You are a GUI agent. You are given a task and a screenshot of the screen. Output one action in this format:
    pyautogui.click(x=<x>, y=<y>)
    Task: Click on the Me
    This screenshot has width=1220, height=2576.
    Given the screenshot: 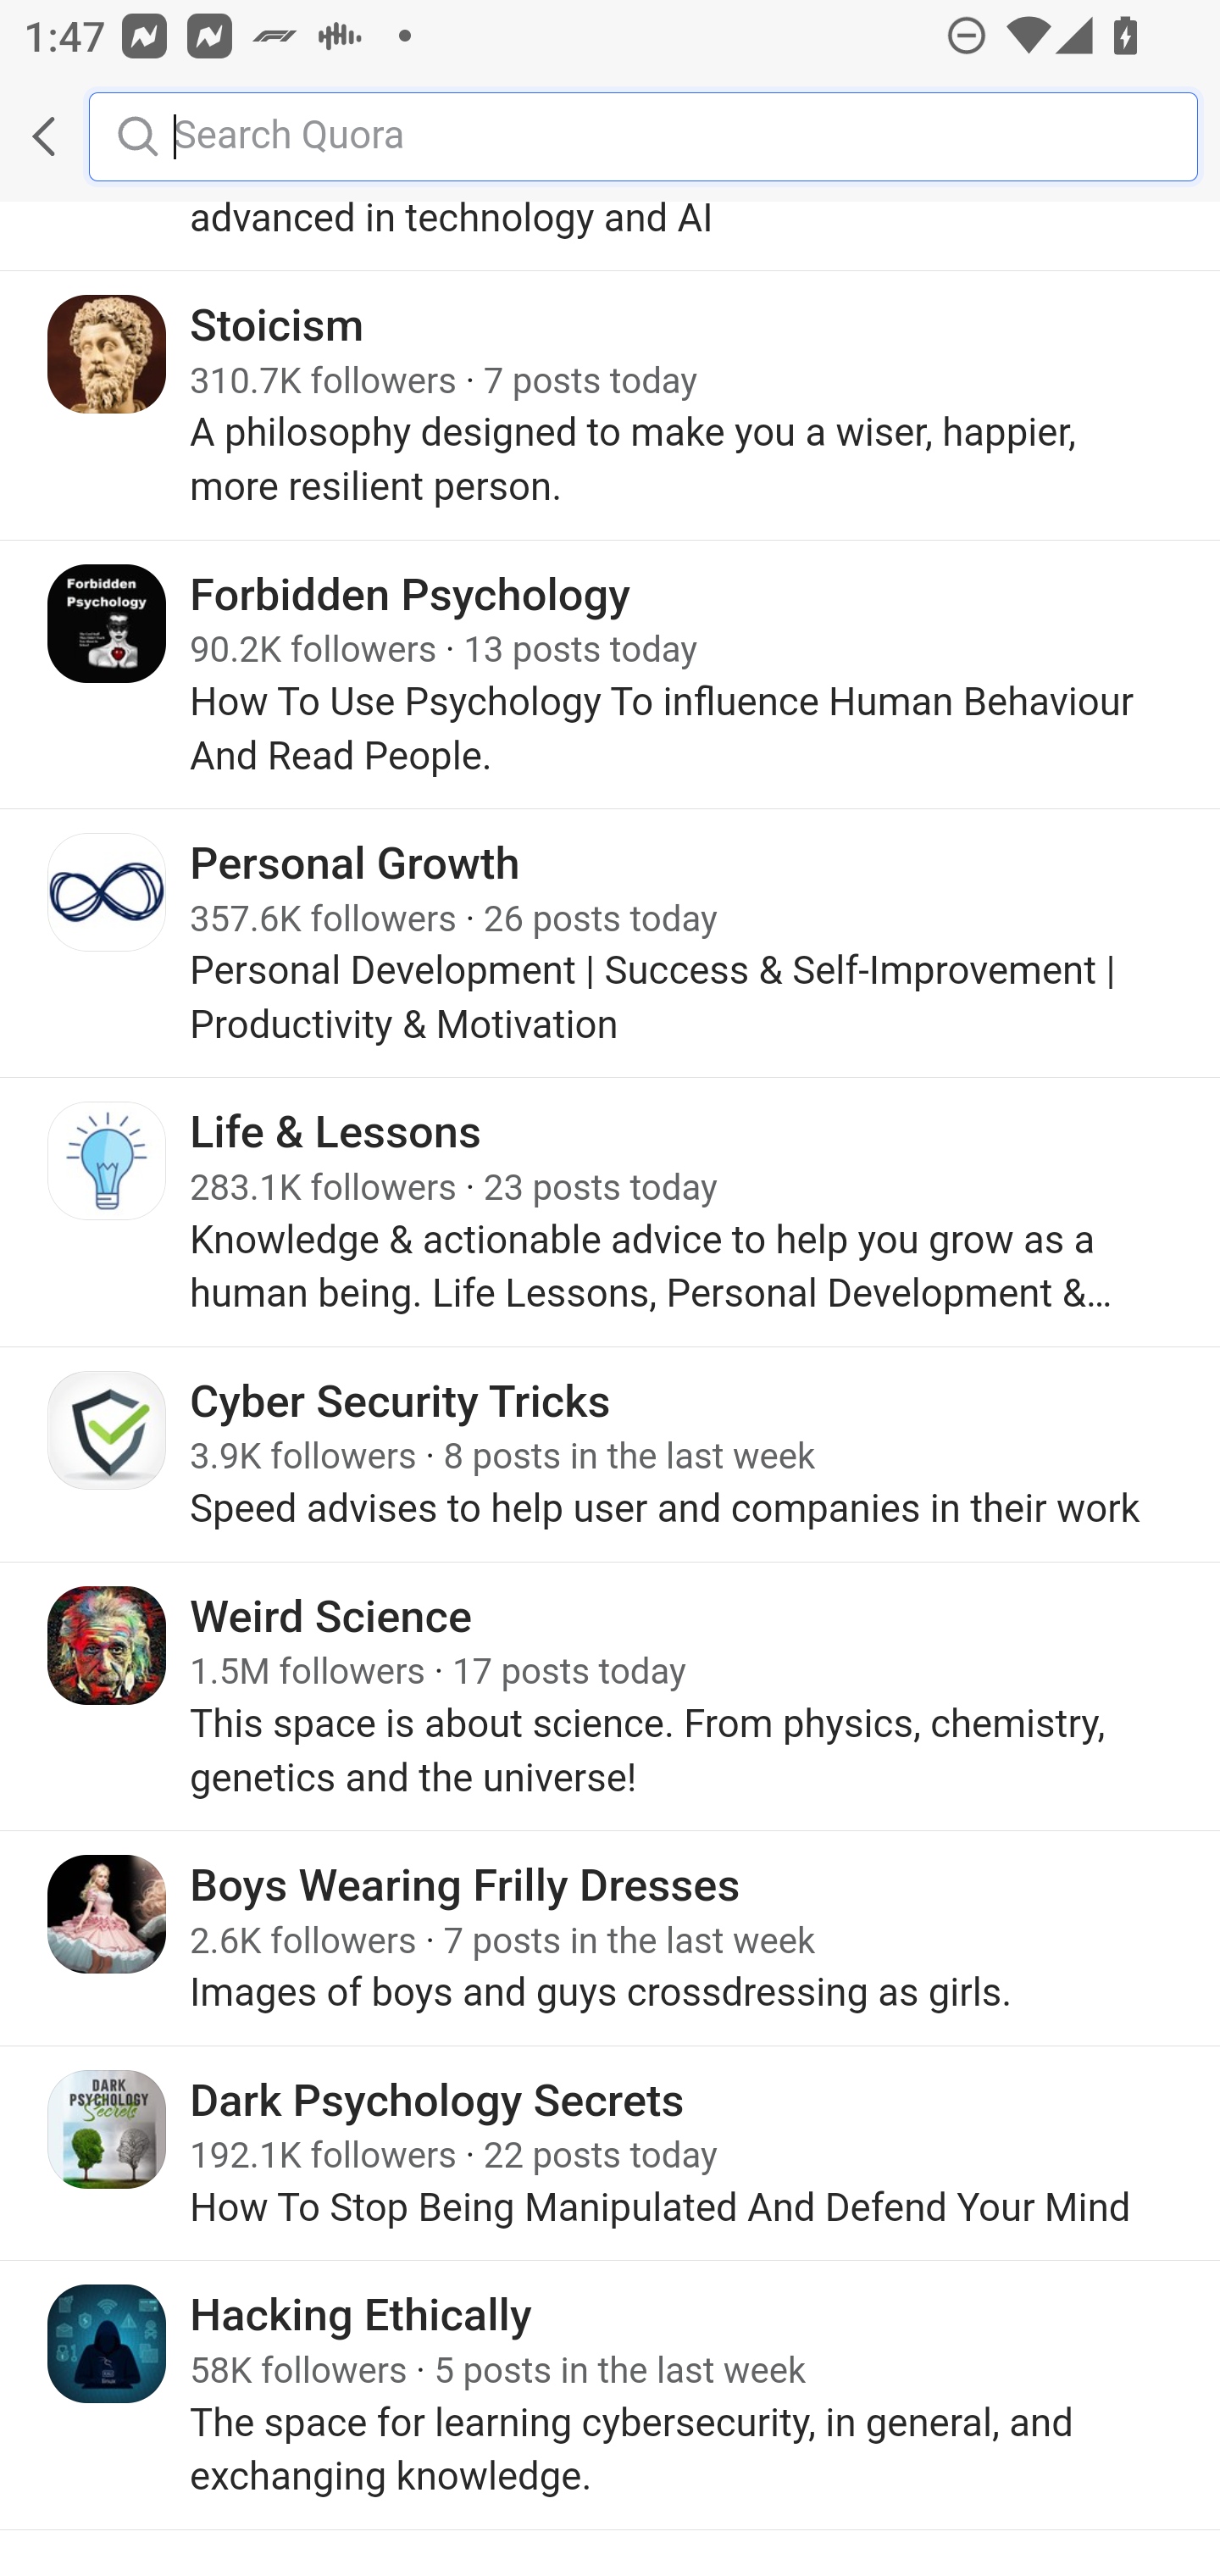 What is the action you would take?
    pyautogui.click(x=107, y=136)
    